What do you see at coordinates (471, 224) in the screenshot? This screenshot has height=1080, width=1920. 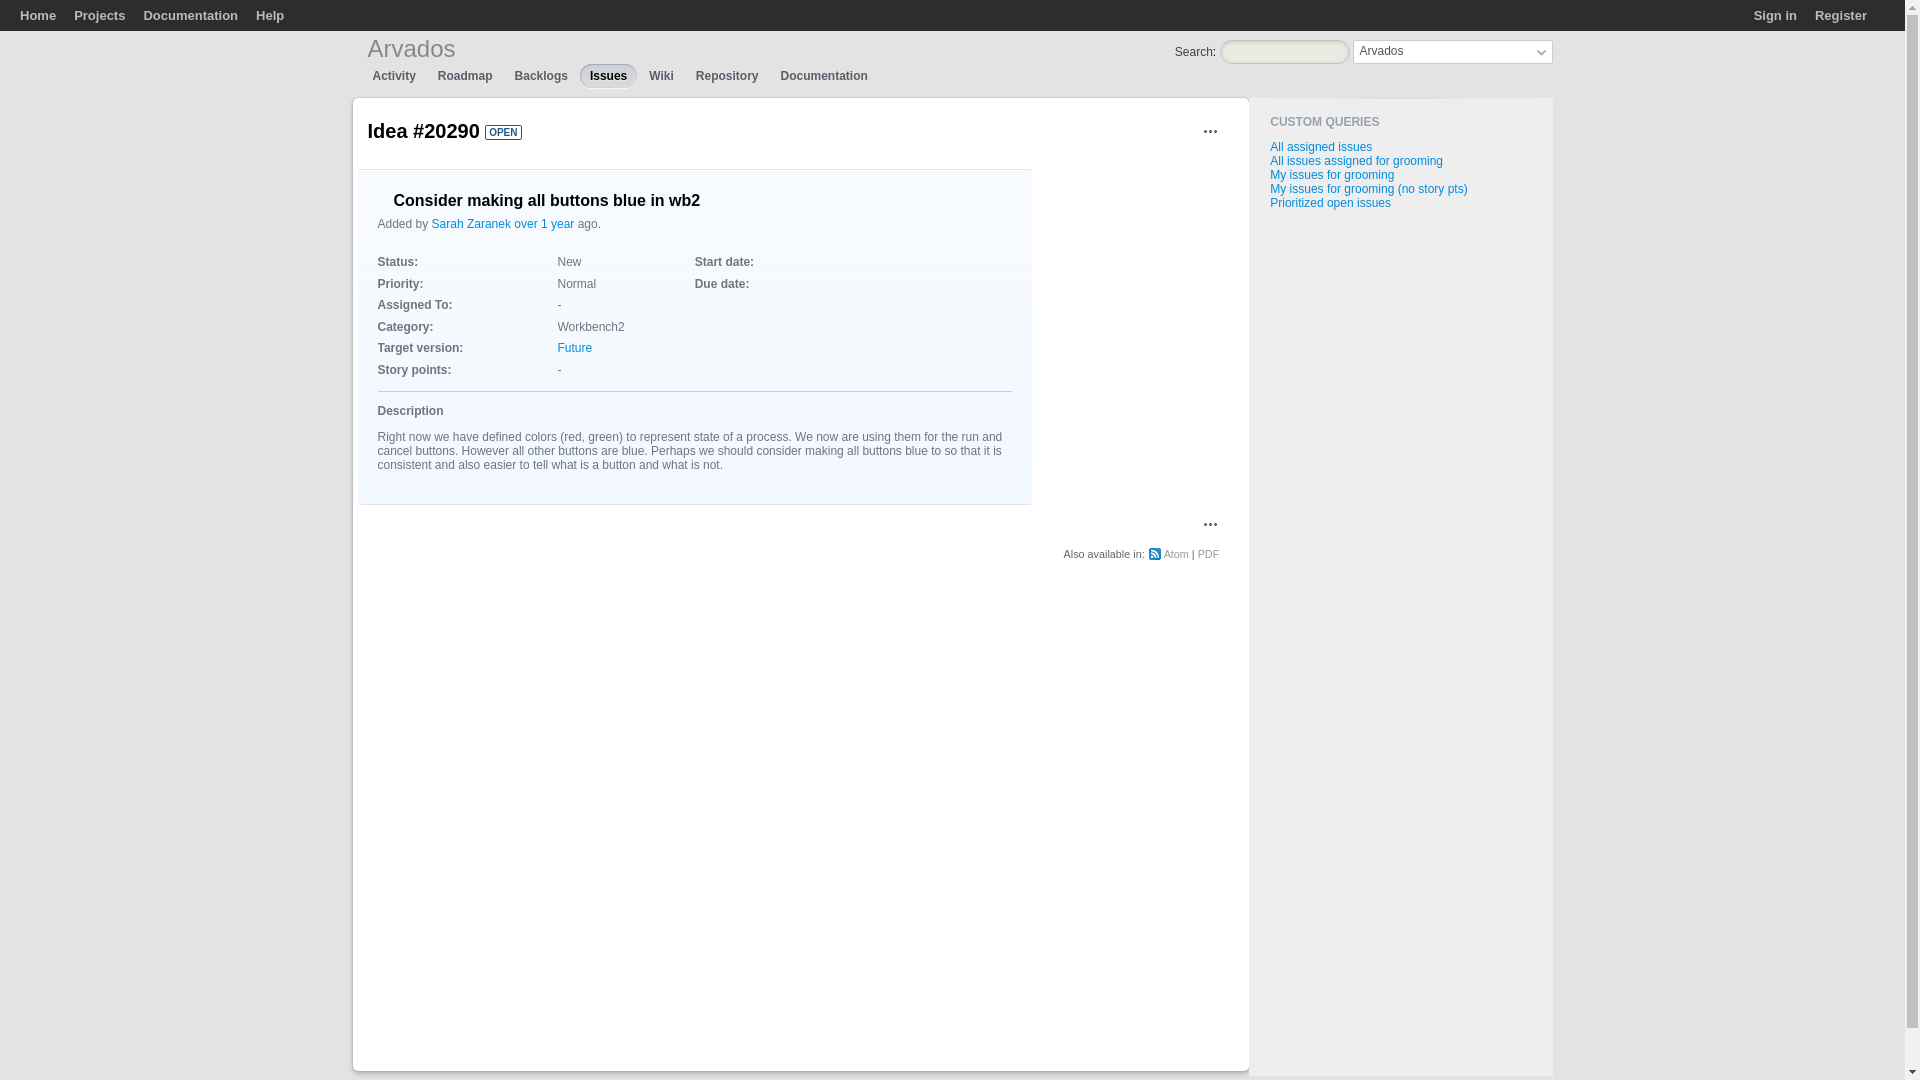 I see `Sarah Zaranek` at bounding box center [471, 224].